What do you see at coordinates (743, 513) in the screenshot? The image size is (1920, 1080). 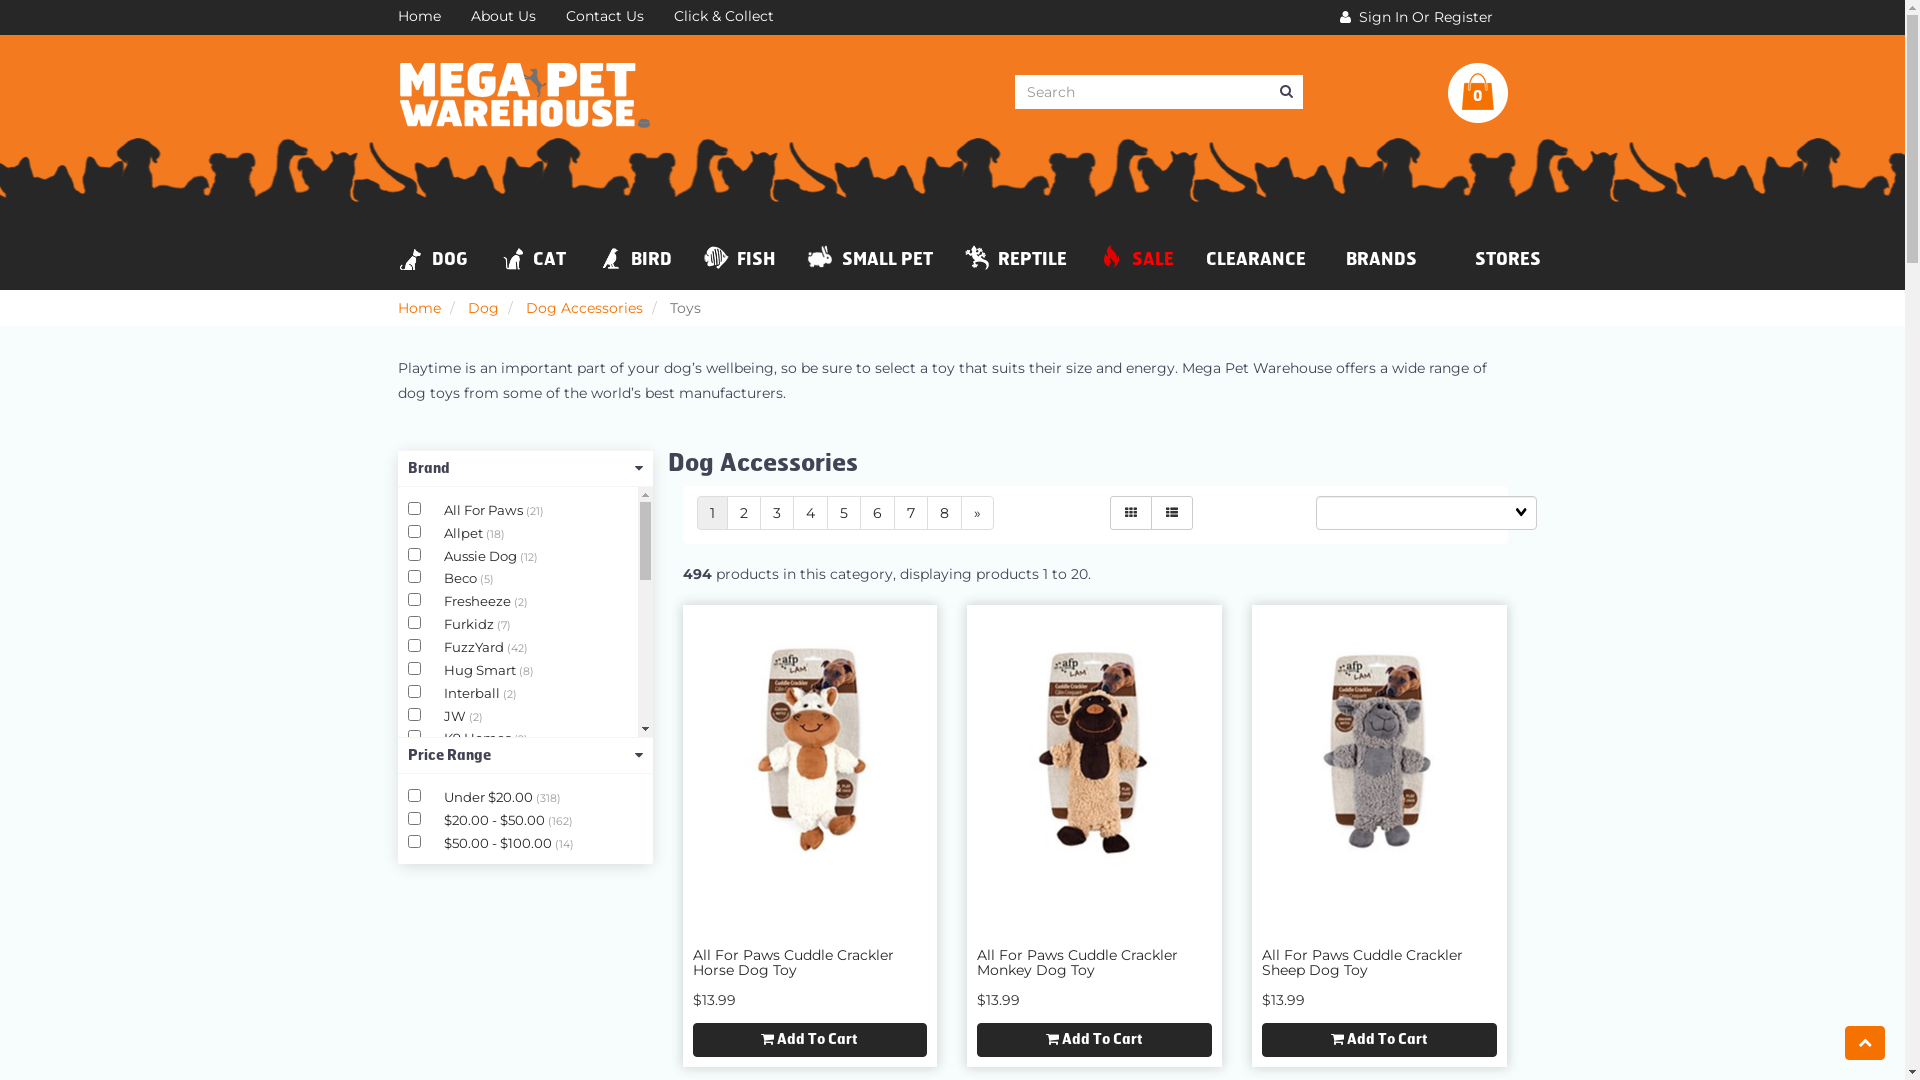 I see `2` at bounding box center [743, 513].